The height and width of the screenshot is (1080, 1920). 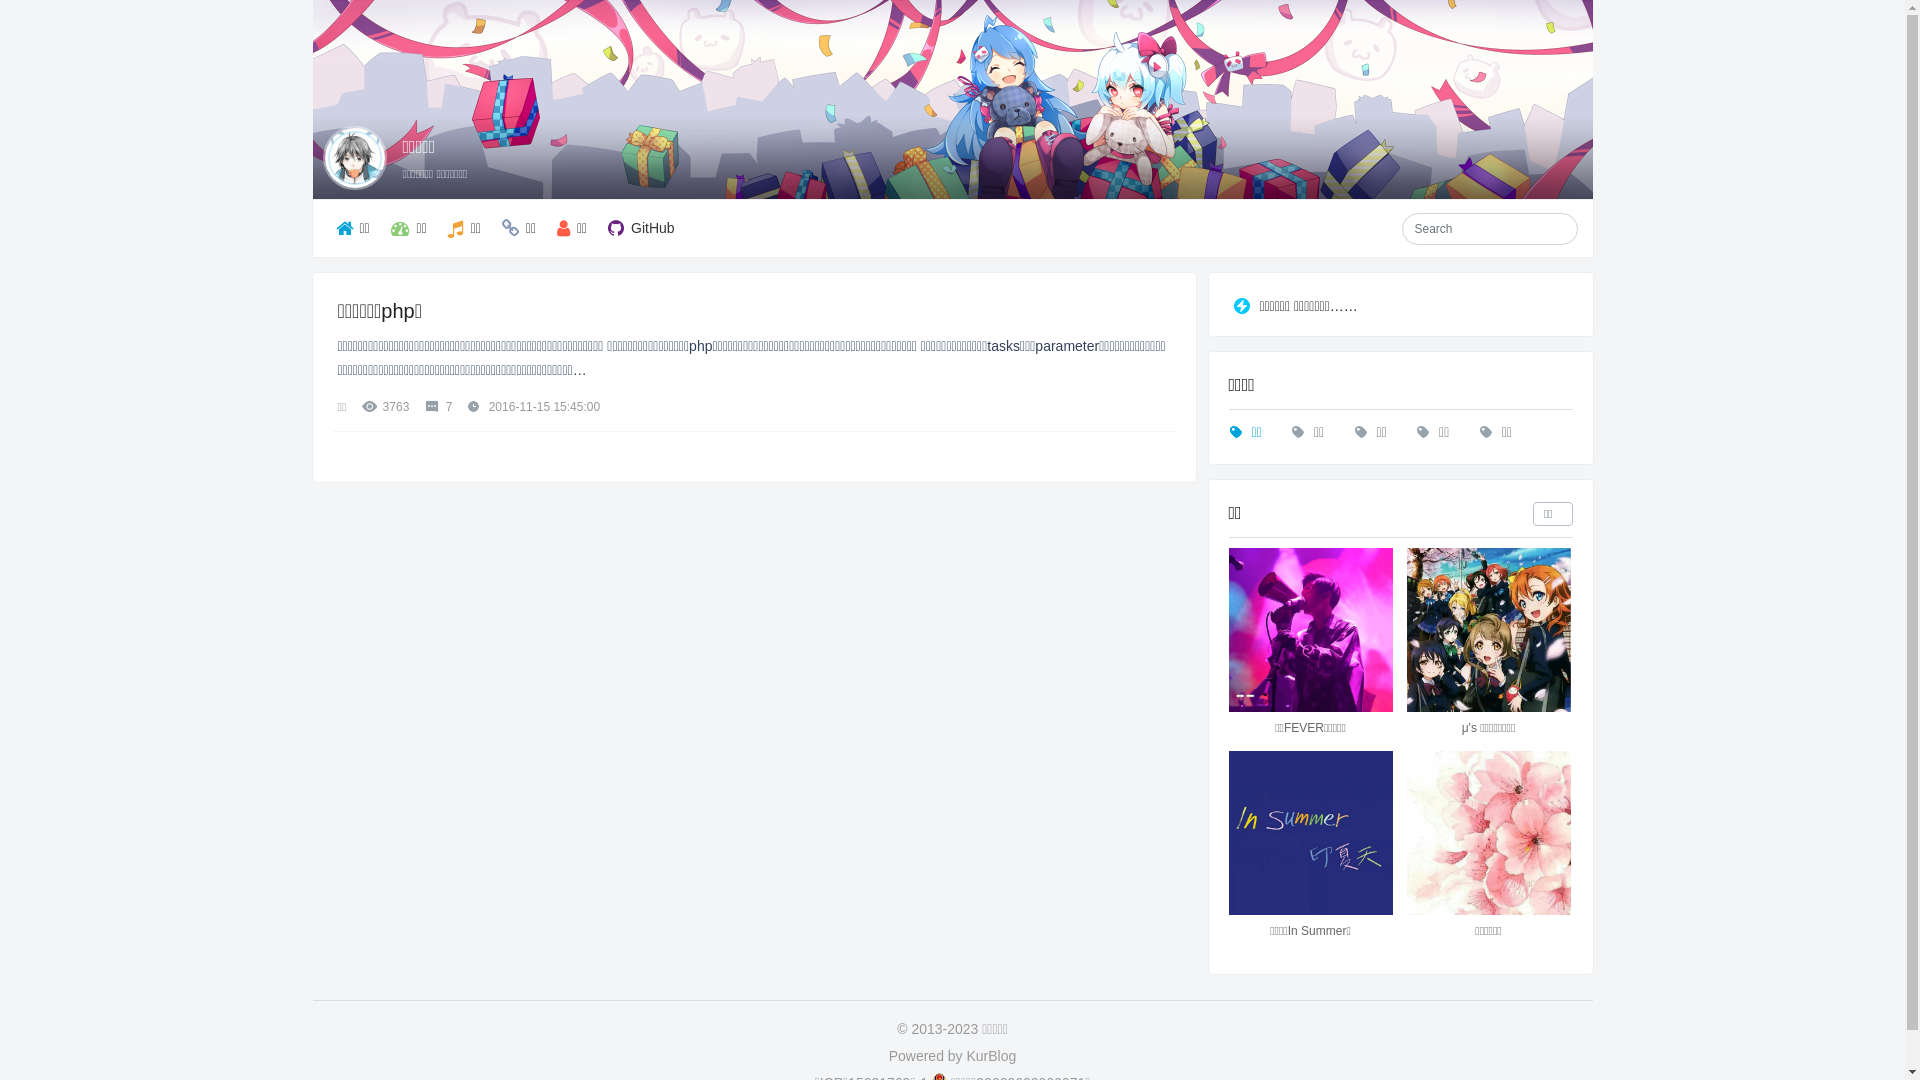 I want to click on KurBlog, so click(x=991, y=1056).